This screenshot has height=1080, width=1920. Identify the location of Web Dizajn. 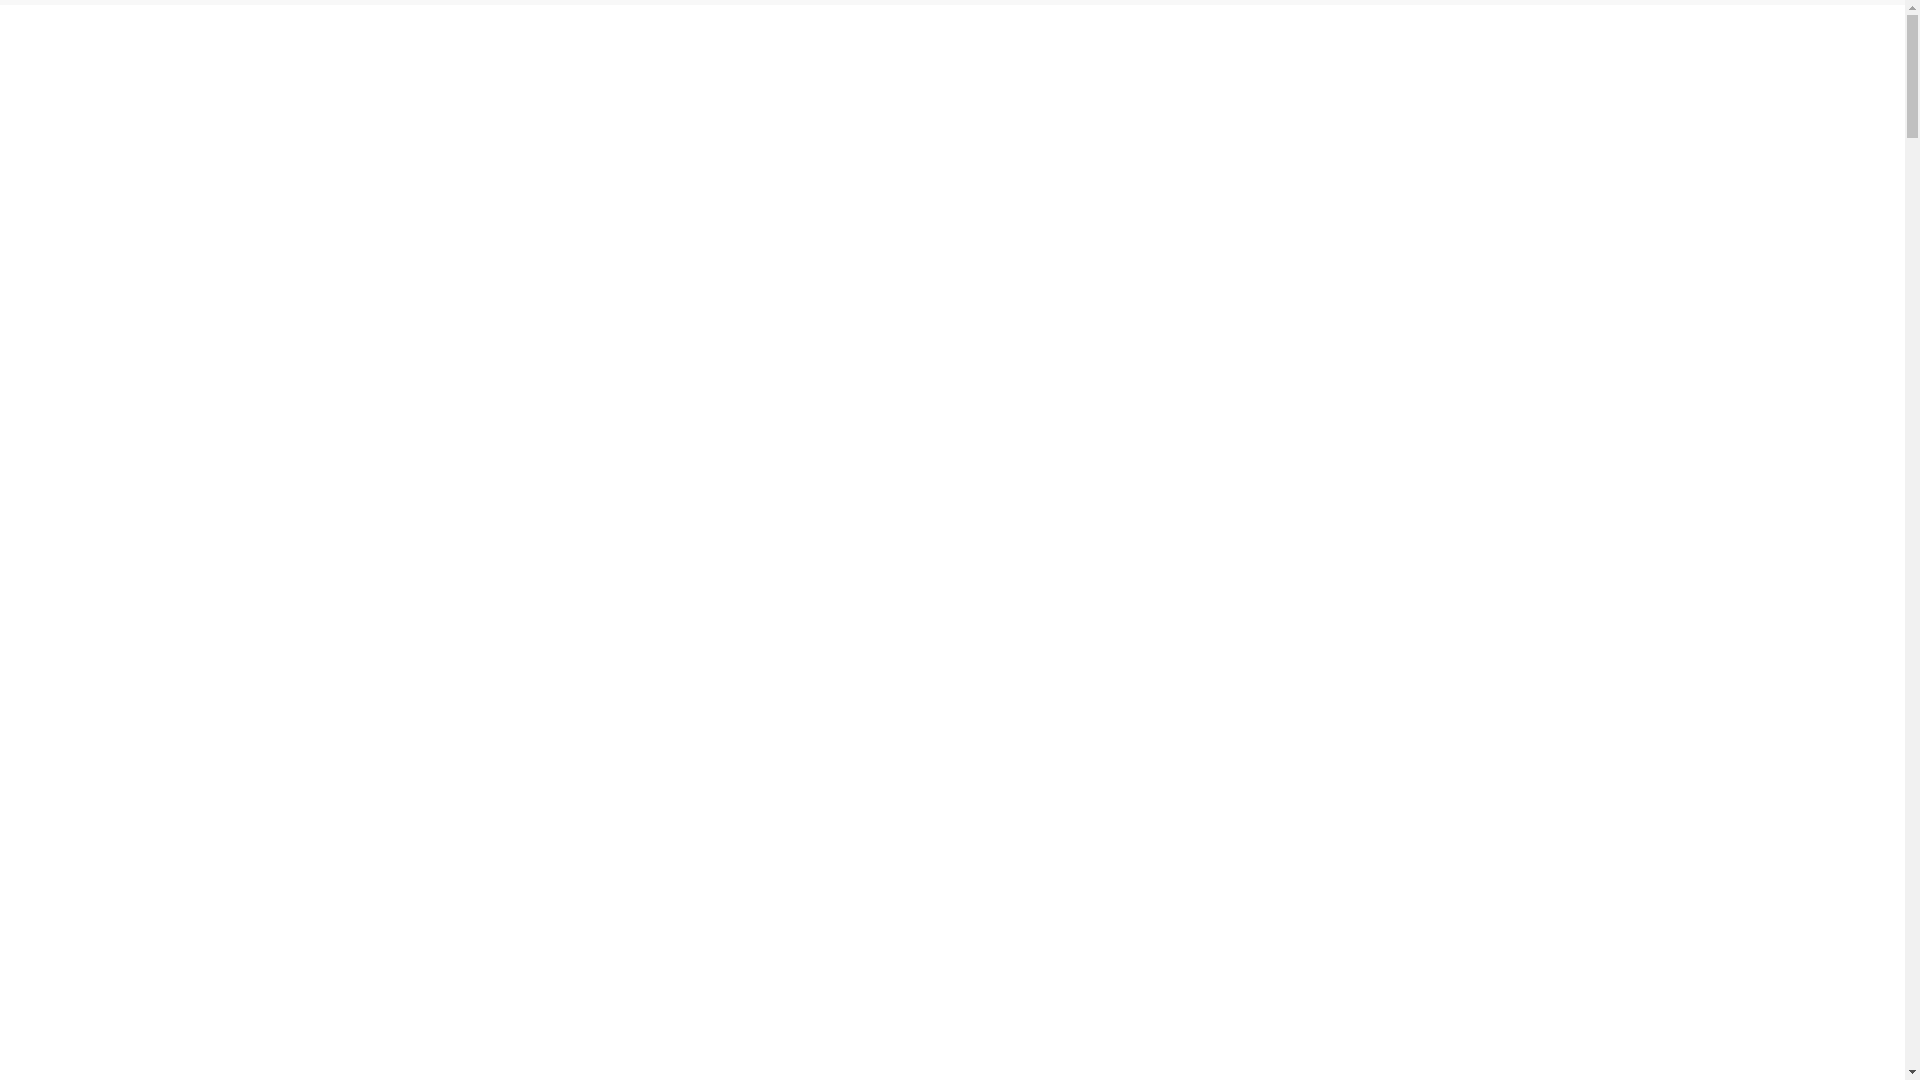
(696, 778).